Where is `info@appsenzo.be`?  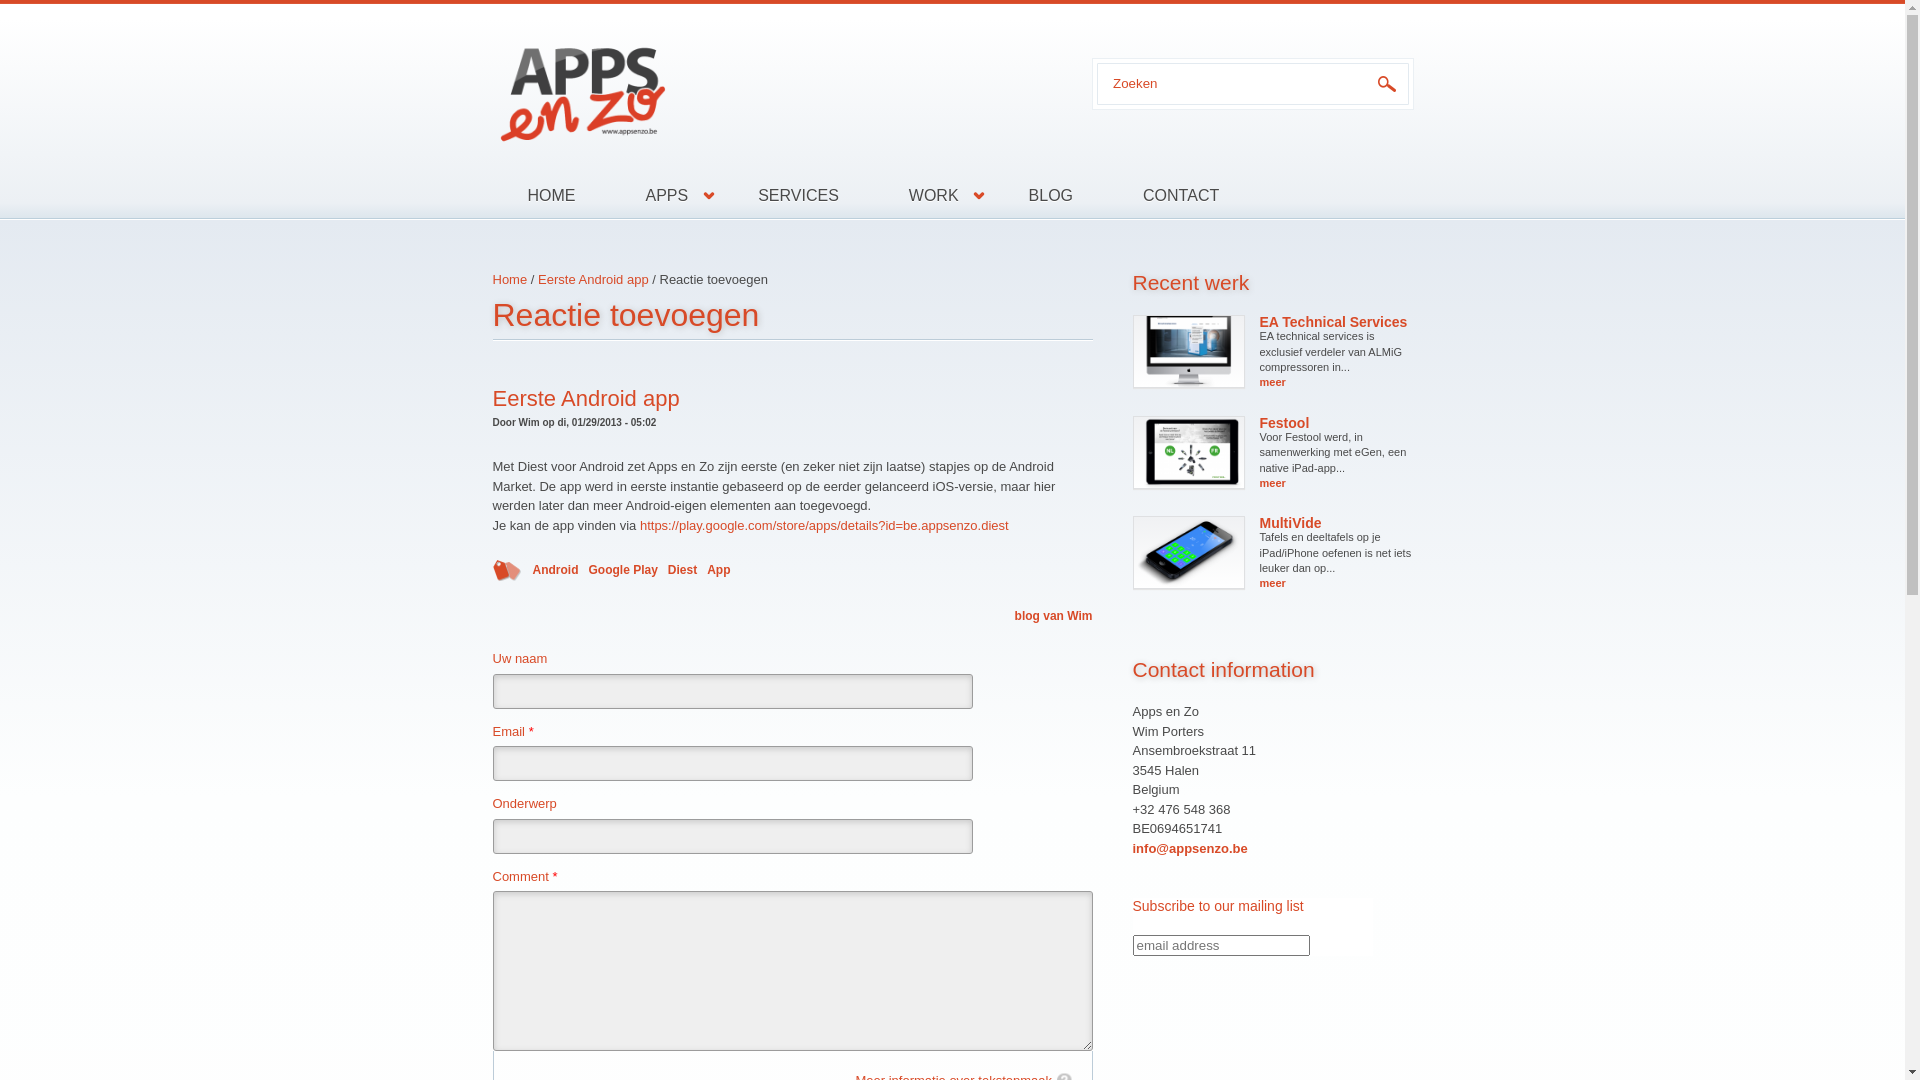
info@appsenzo.be is located at coordinates (1190, 848).